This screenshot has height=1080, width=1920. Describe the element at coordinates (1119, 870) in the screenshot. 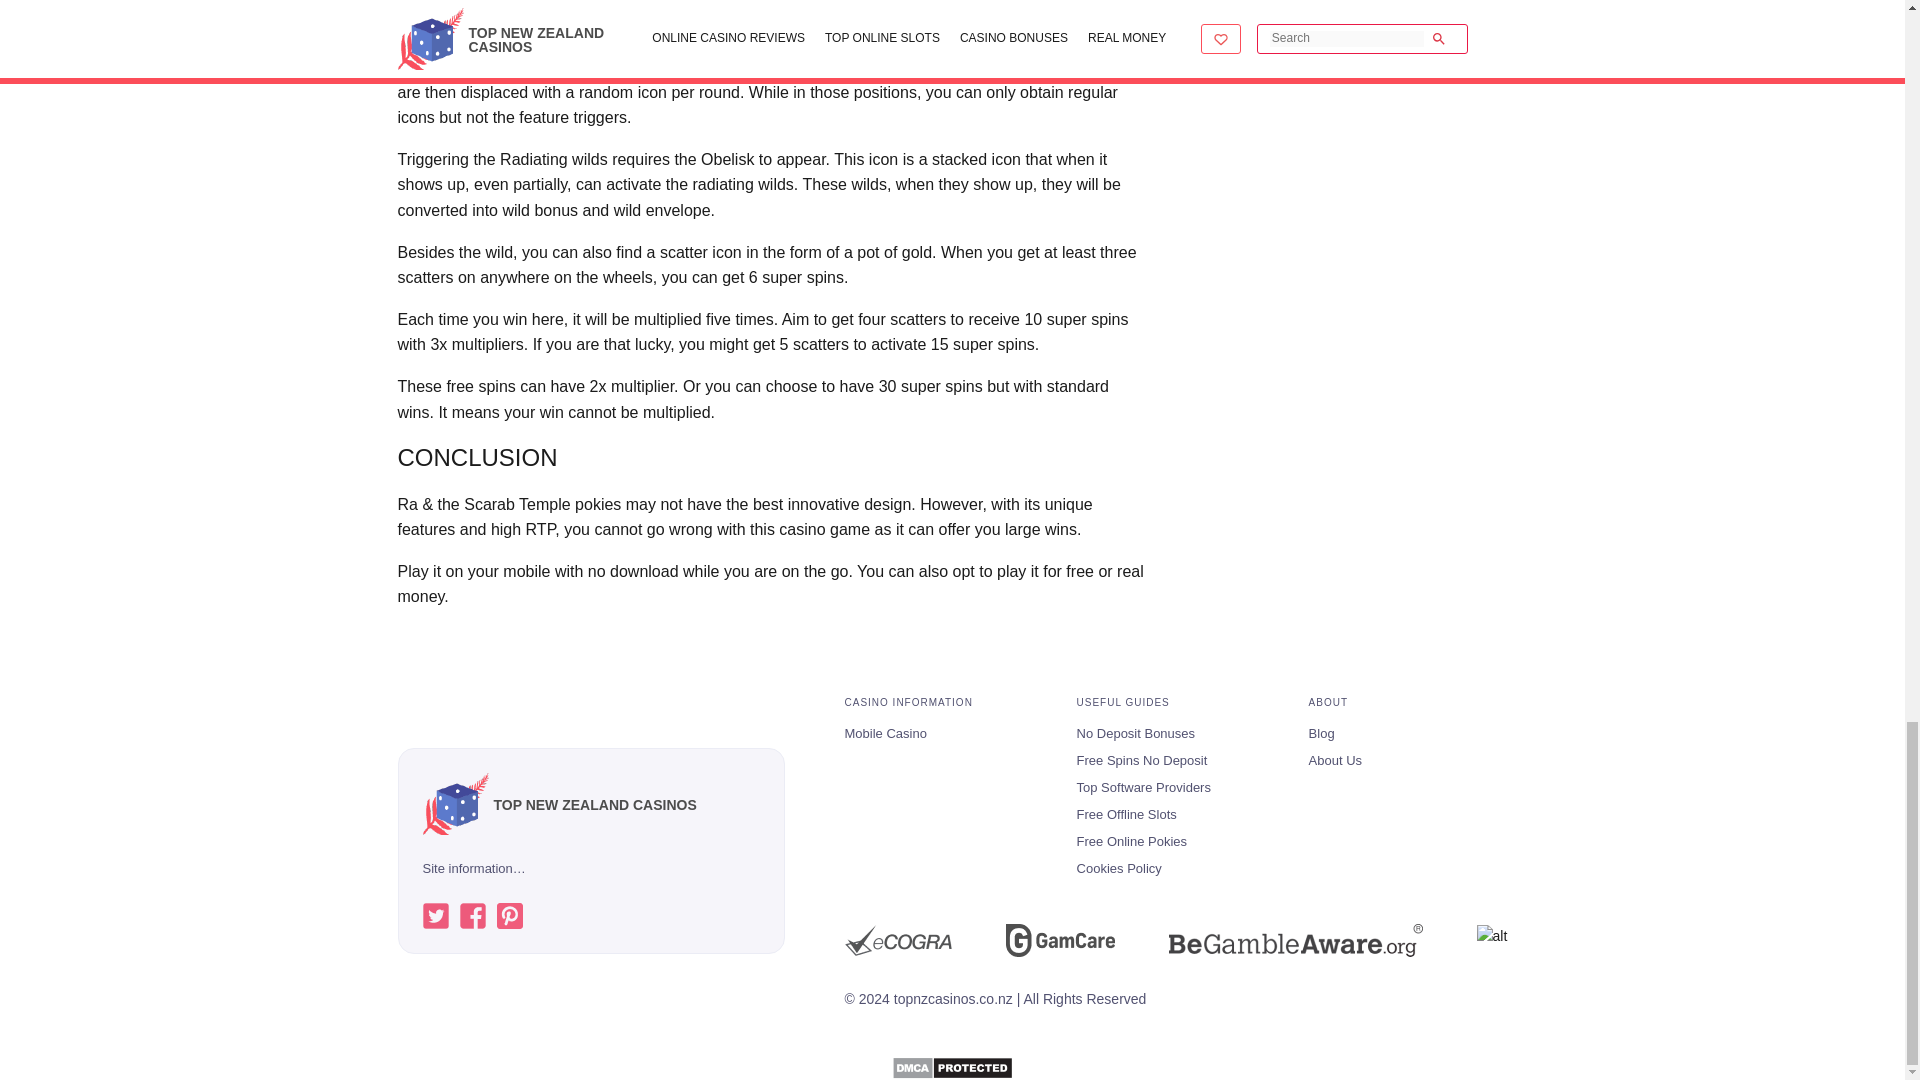

I see `Cookies Policy` at that location.